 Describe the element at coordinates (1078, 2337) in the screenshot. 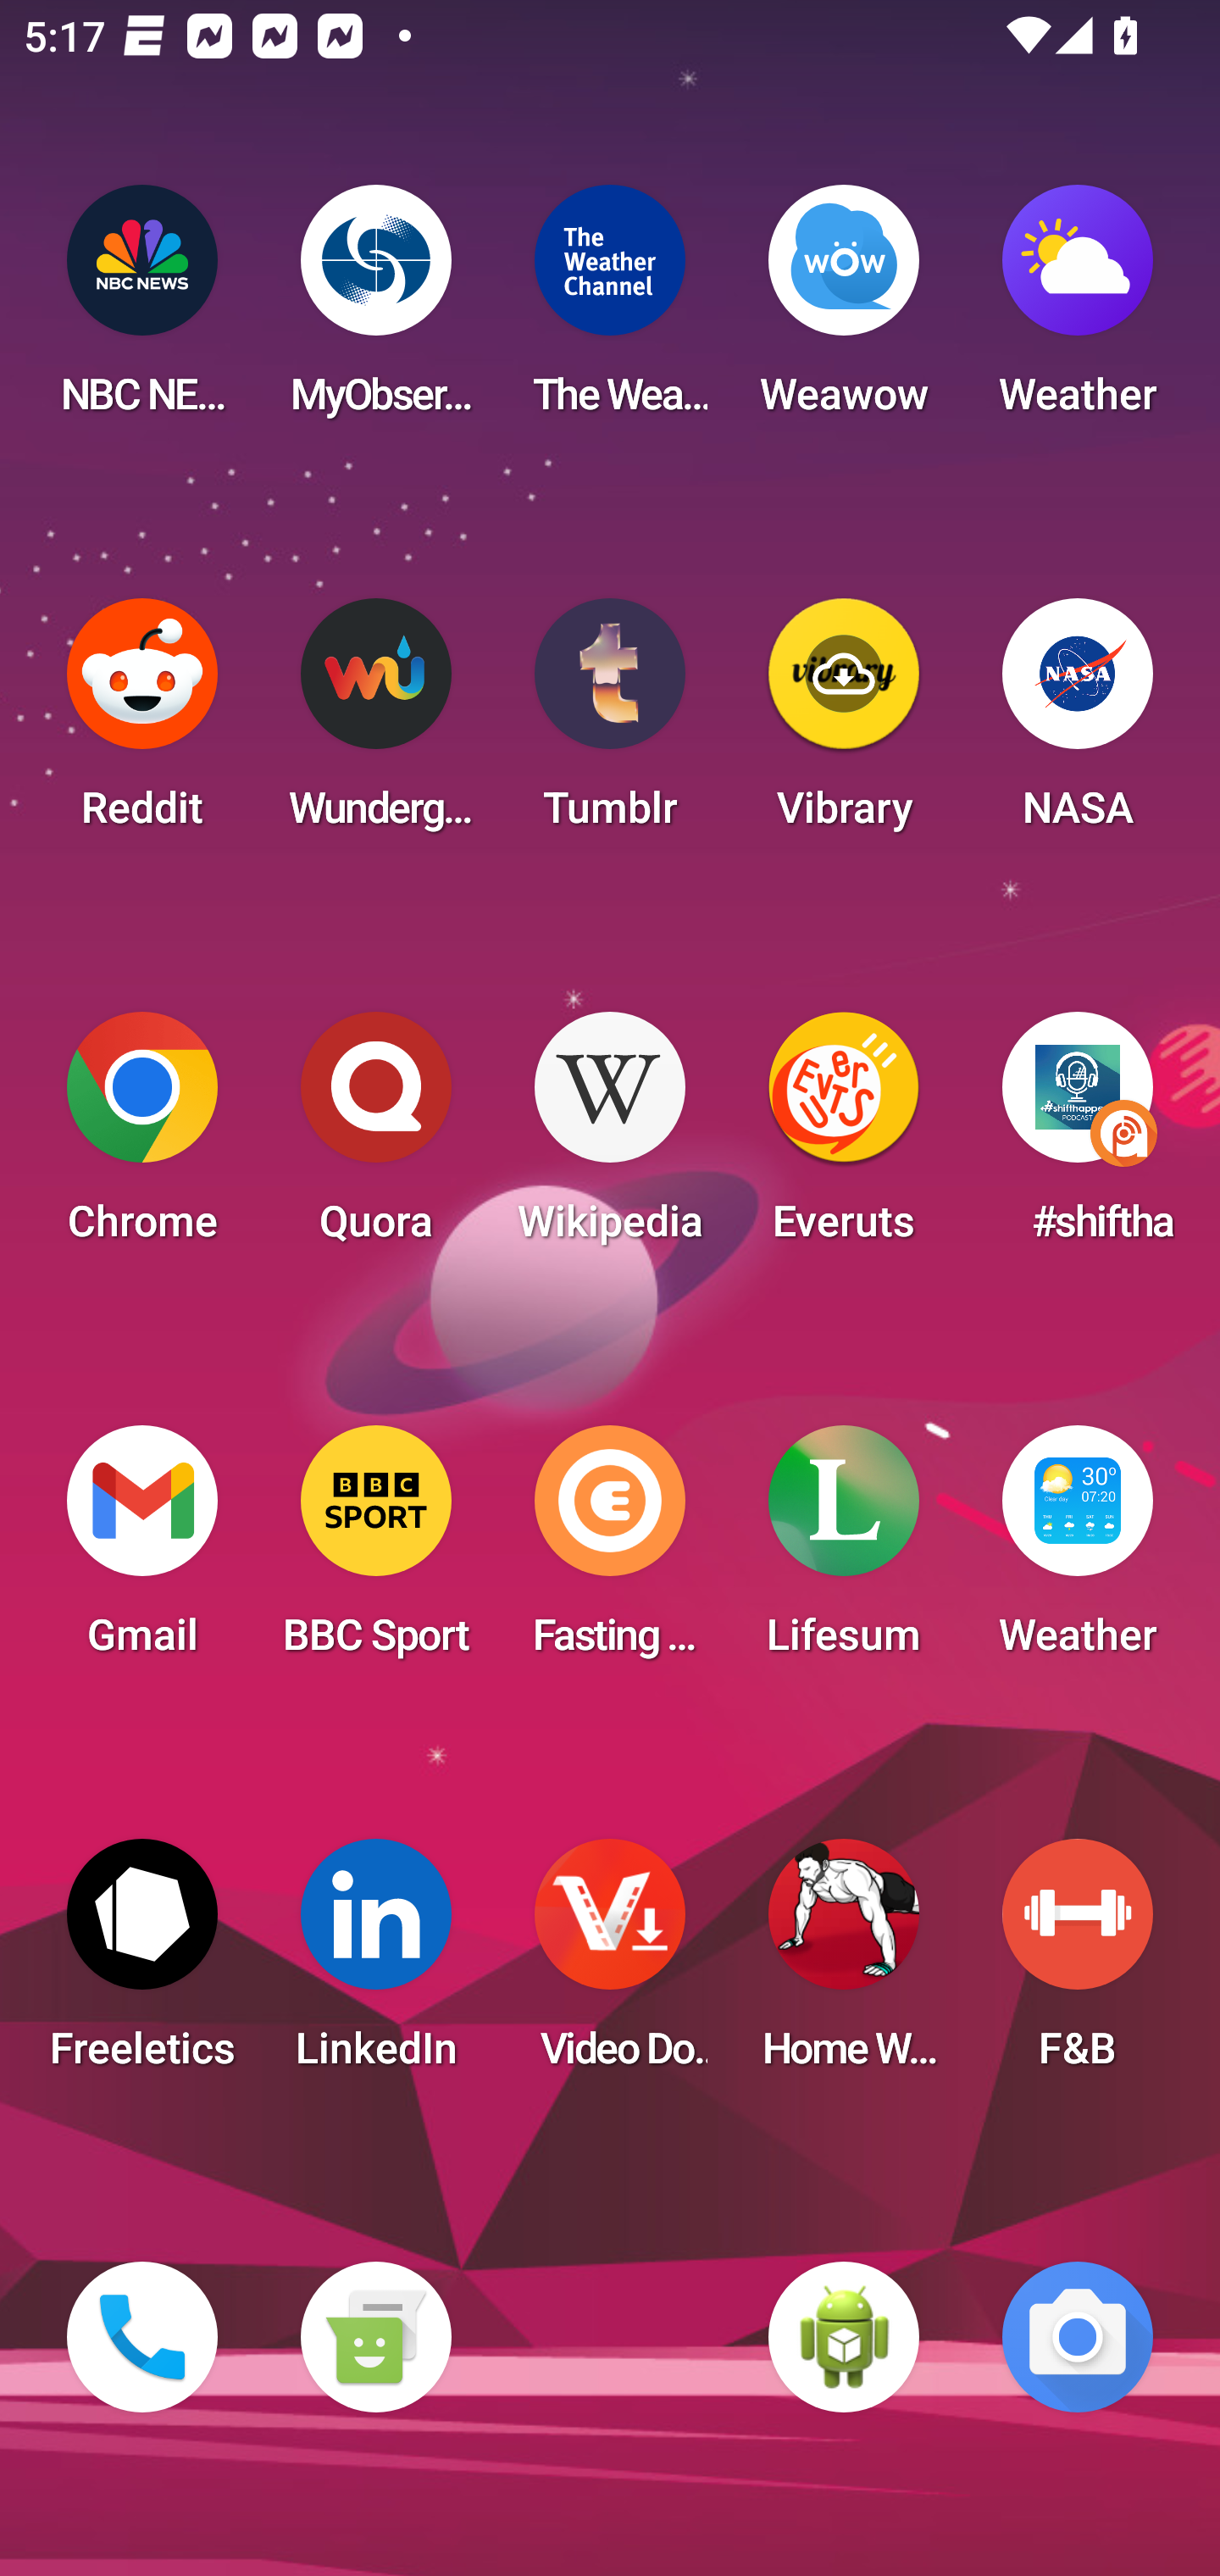

I see `Camera` at that location.